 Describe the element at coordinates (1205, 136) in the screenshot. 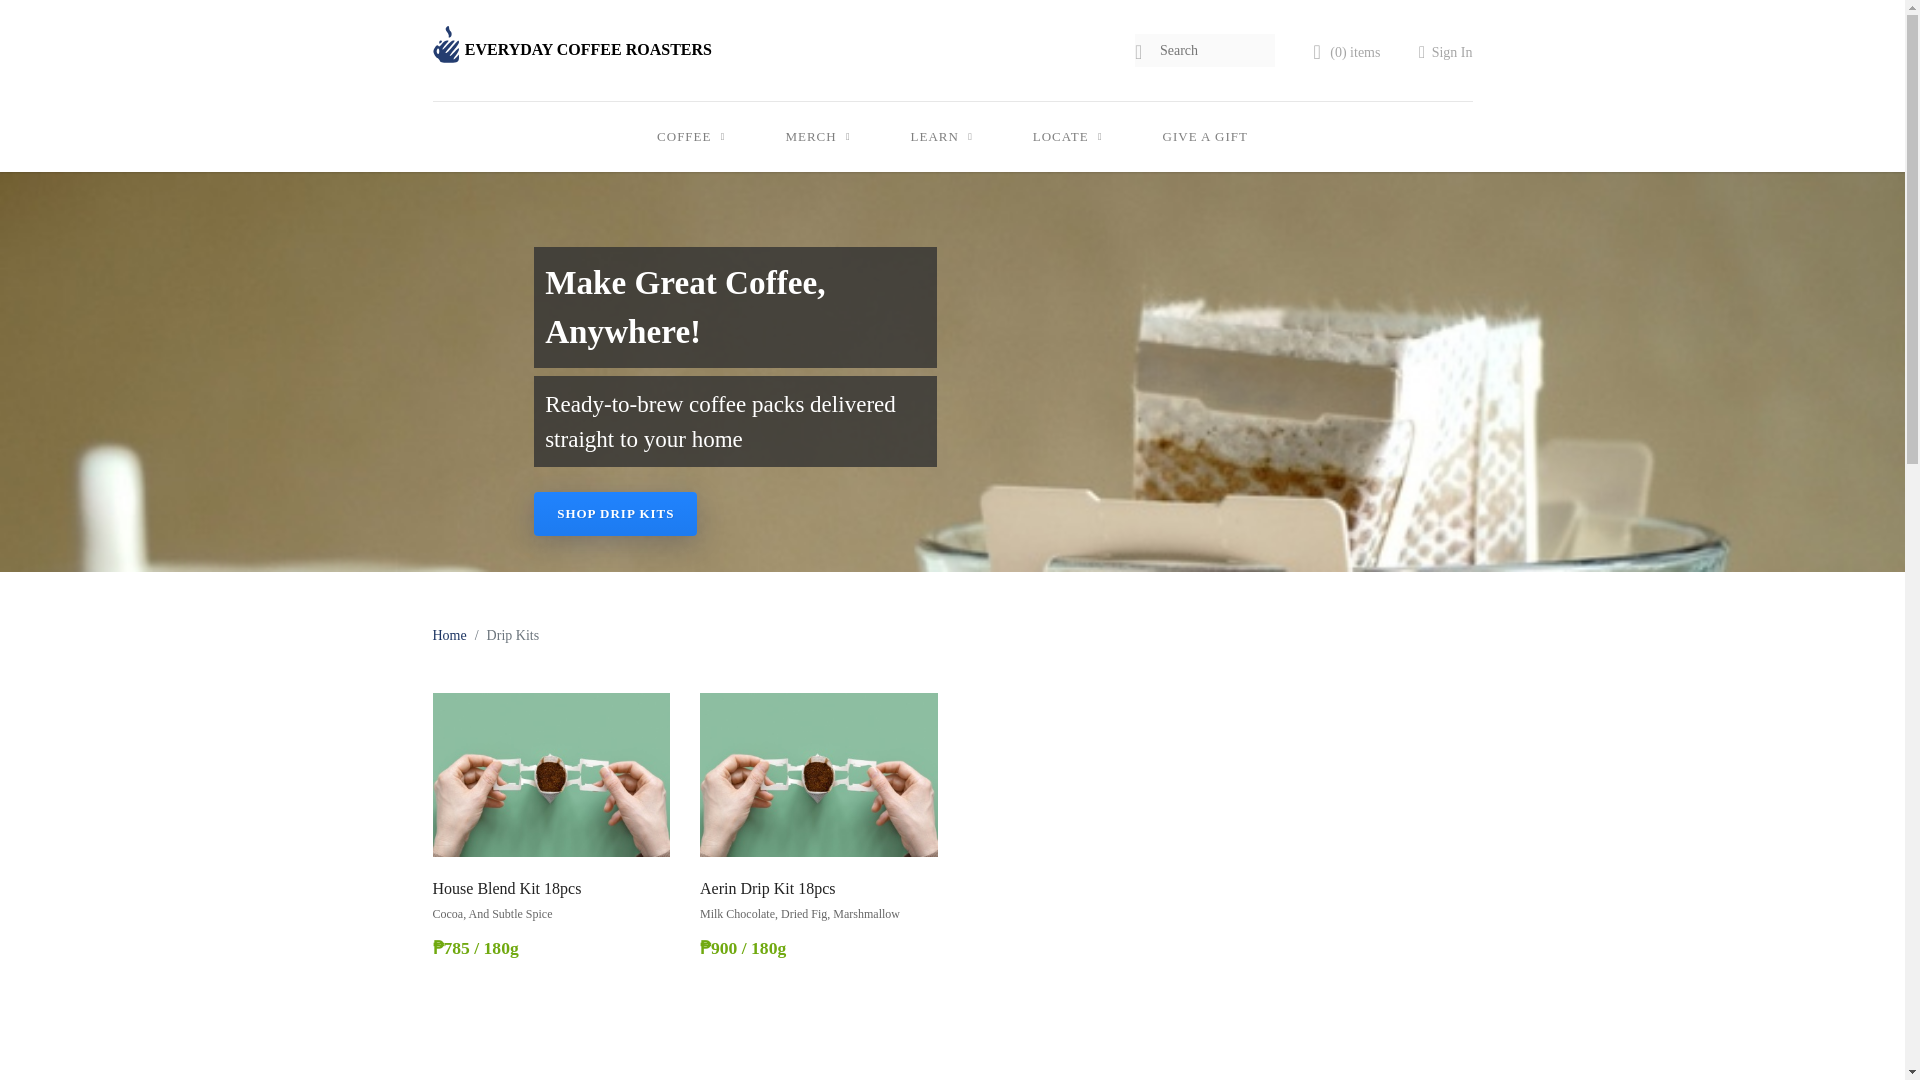

I see `GIVE A GIFT` at that location.